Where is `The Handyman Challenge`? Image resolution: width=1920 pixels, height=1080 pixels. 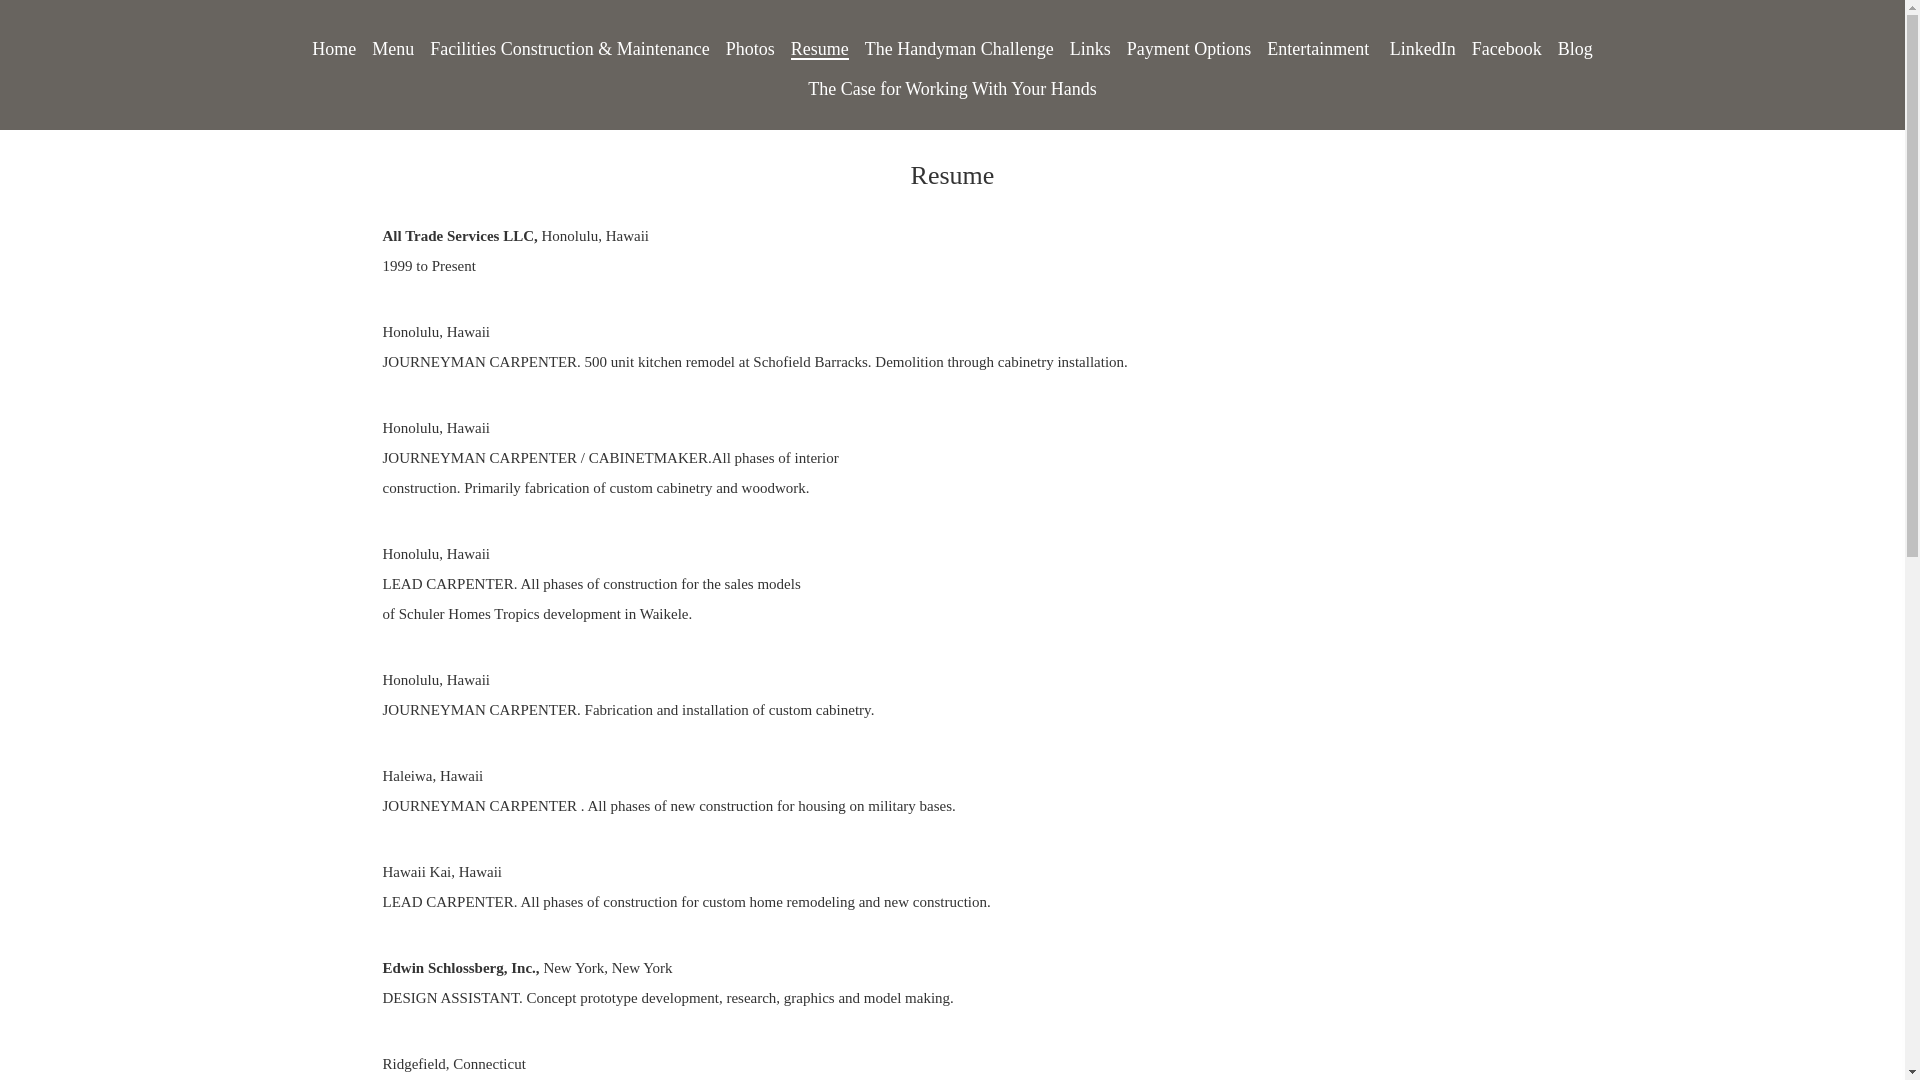
The Handyman Challenge is located at coordinates (960, 45).